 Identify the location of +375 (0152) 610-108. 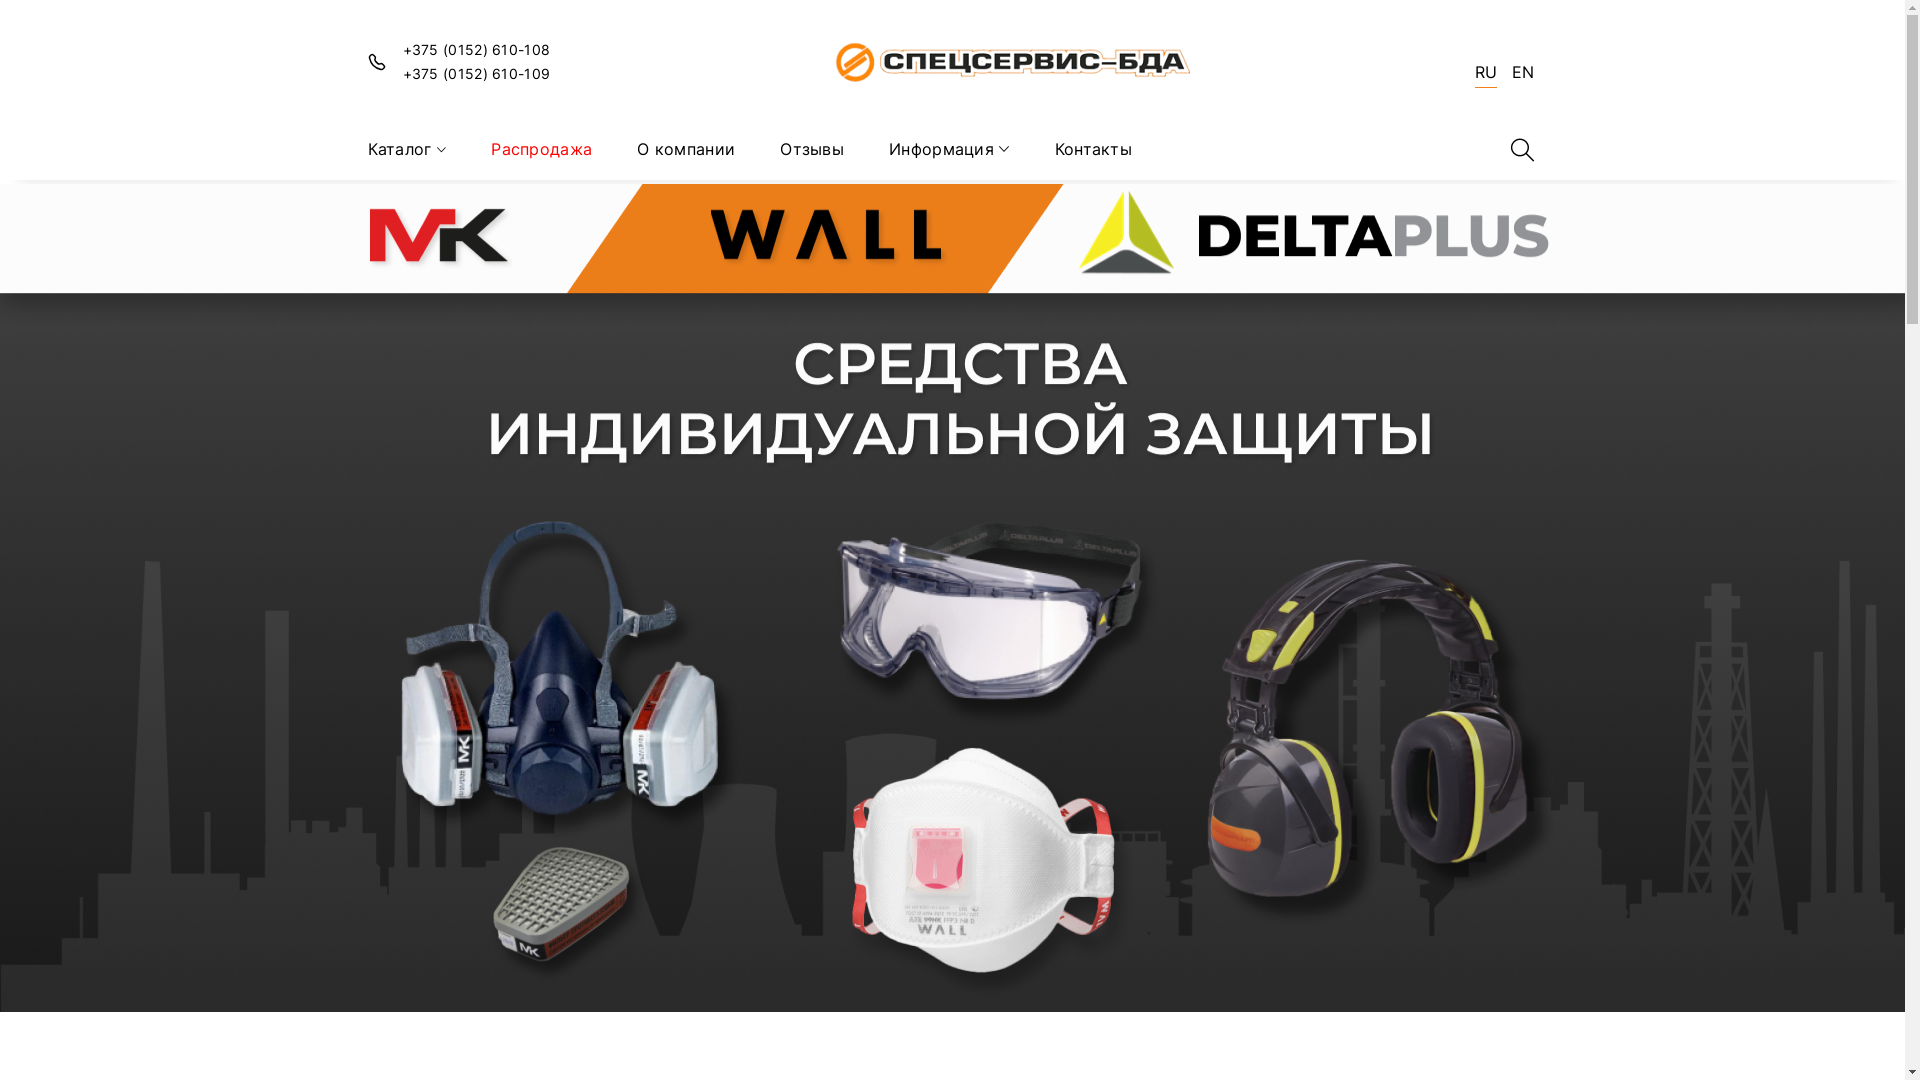
(476, 50).